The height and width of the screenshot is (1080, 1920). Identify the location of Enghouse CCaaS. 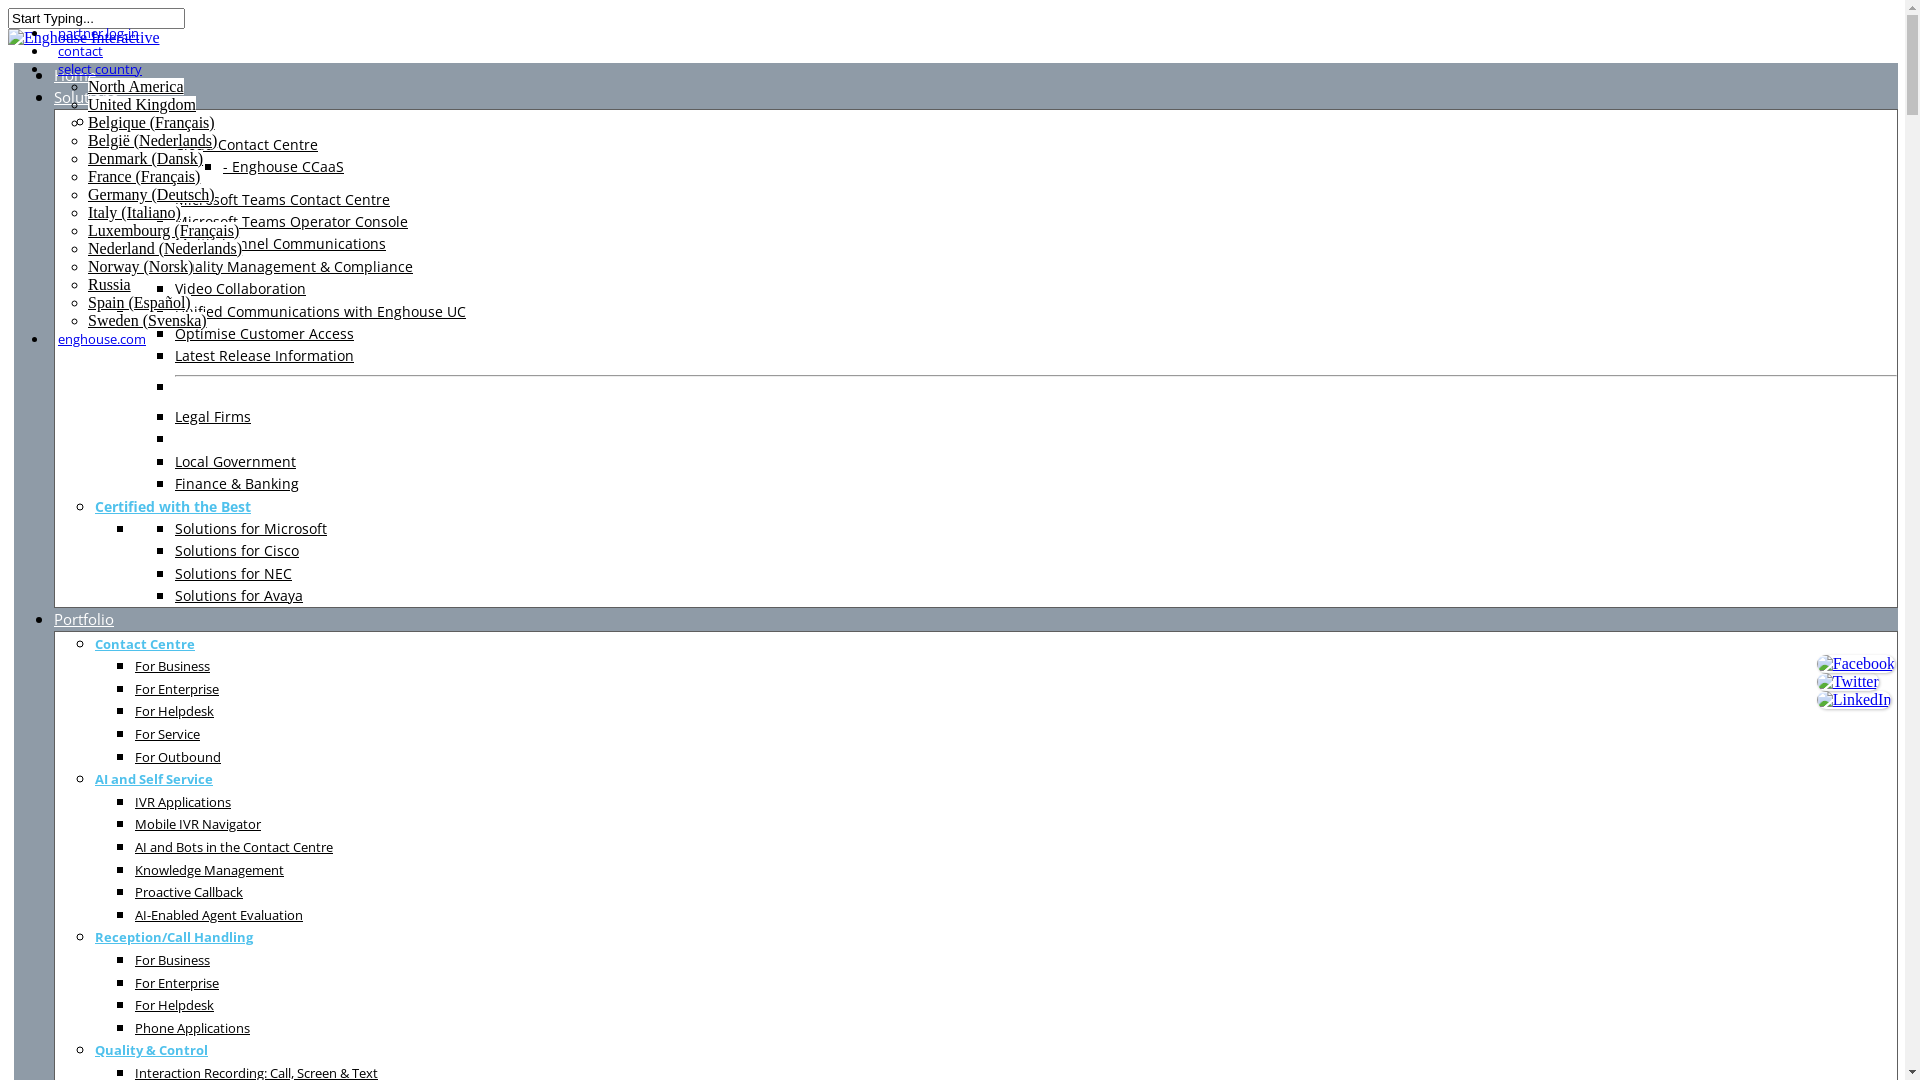
(284, 166).